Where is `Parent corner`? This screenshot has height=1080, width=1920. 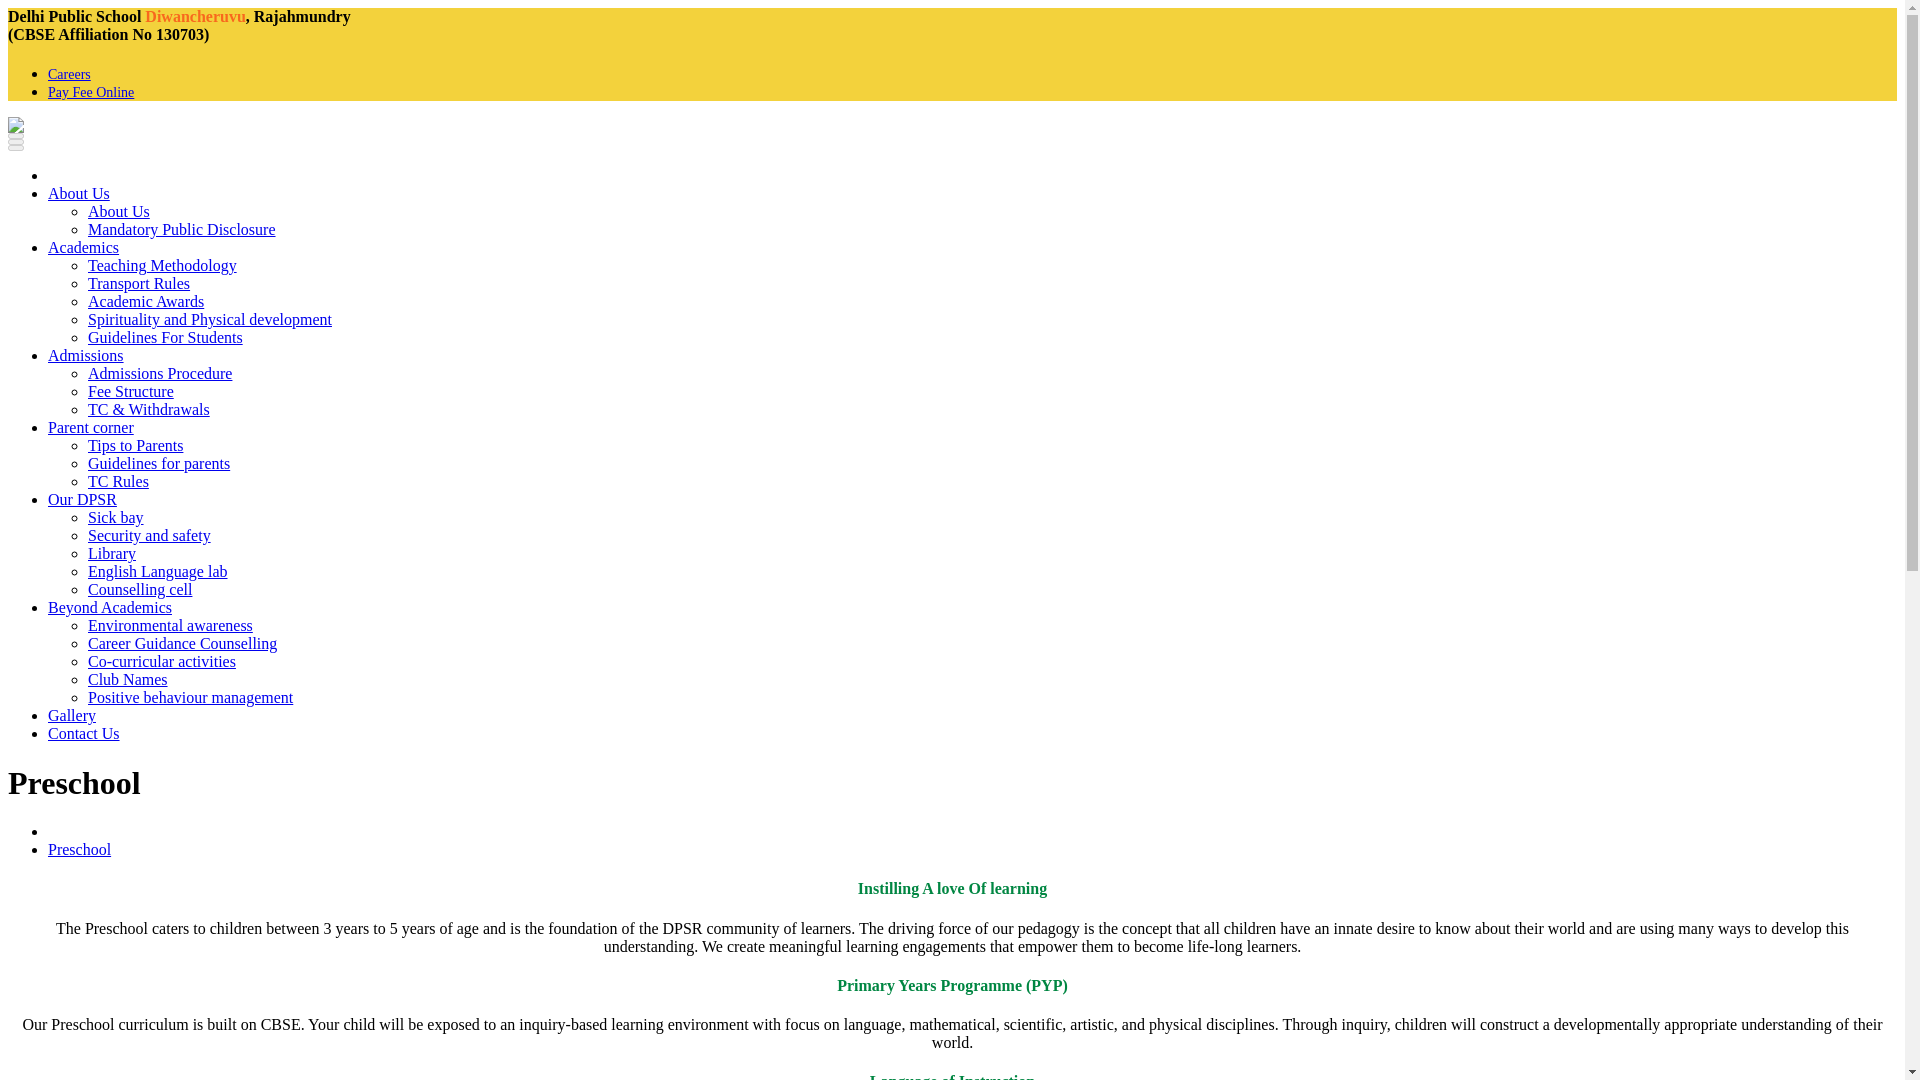 Parent corner is located at coordinates (91, 428).